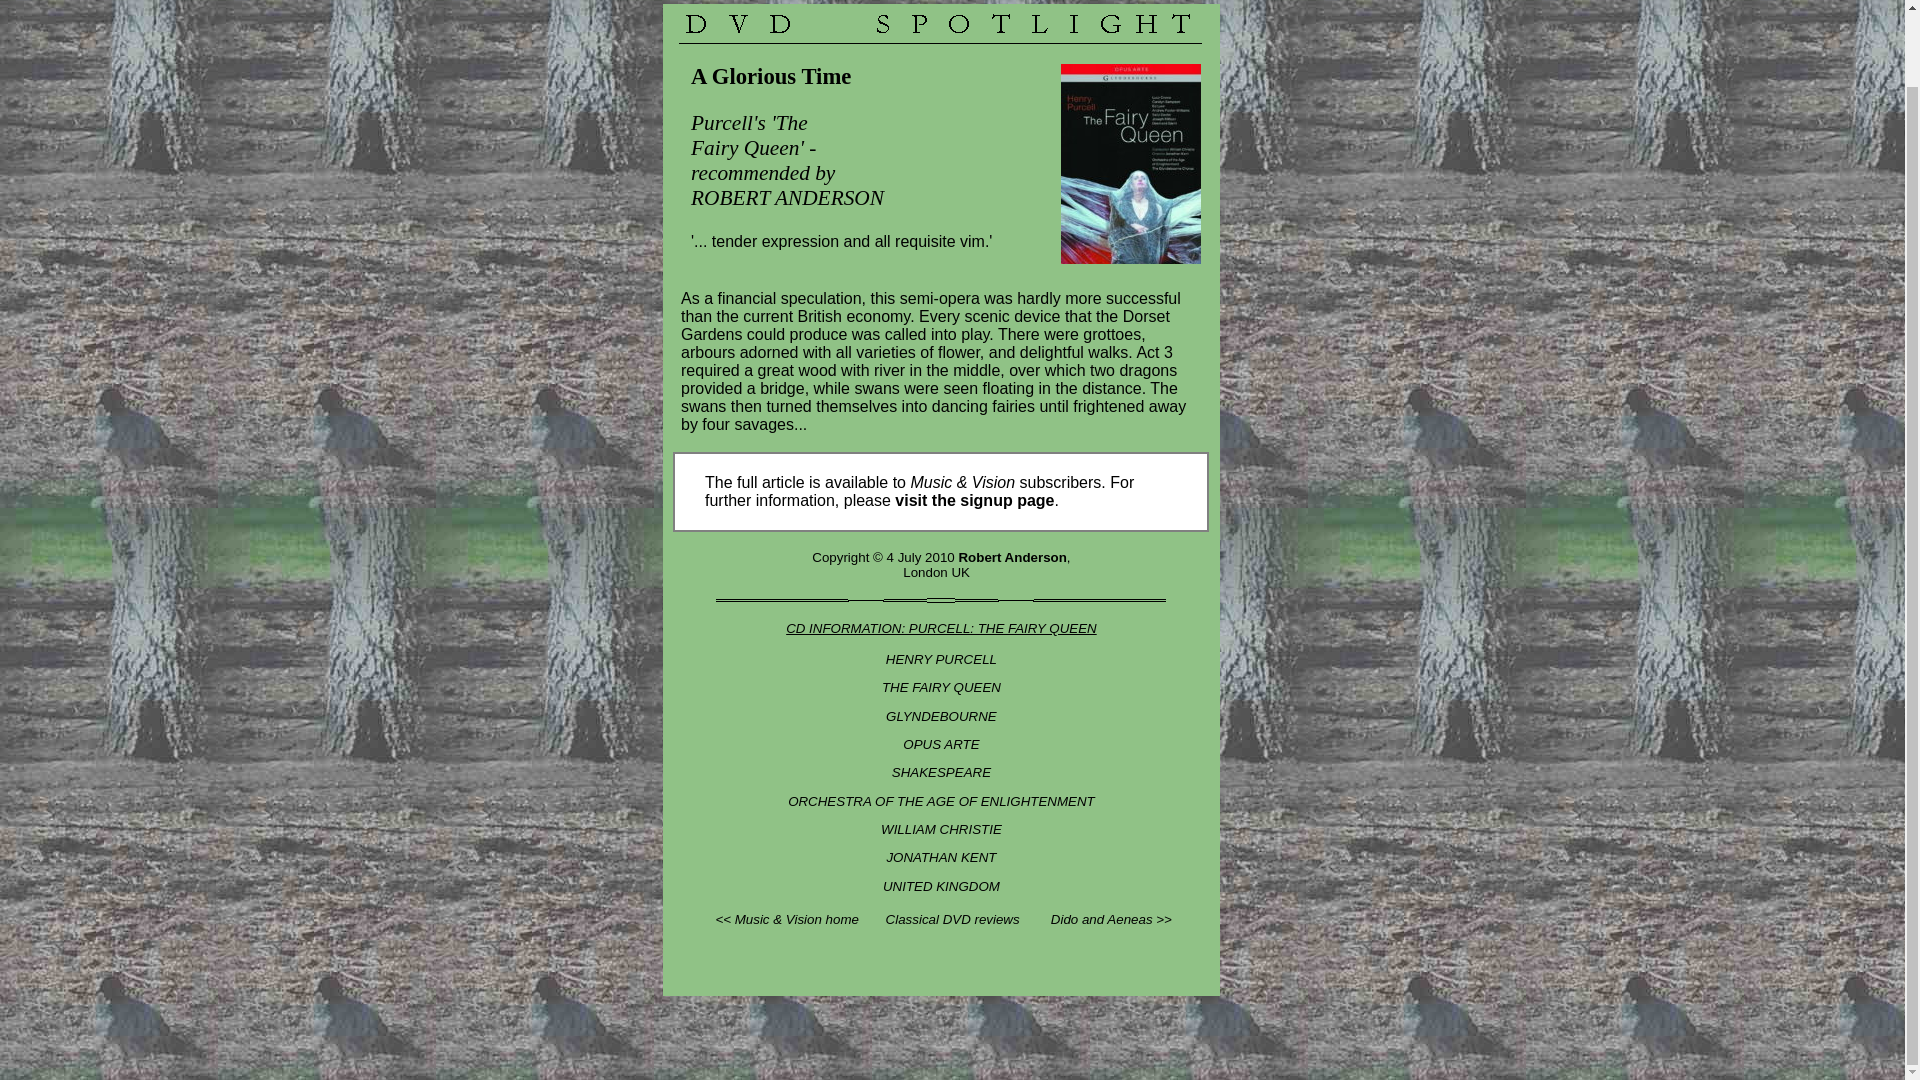 The image size is (1920, 1080). I want to click on river, so click(888, 370).